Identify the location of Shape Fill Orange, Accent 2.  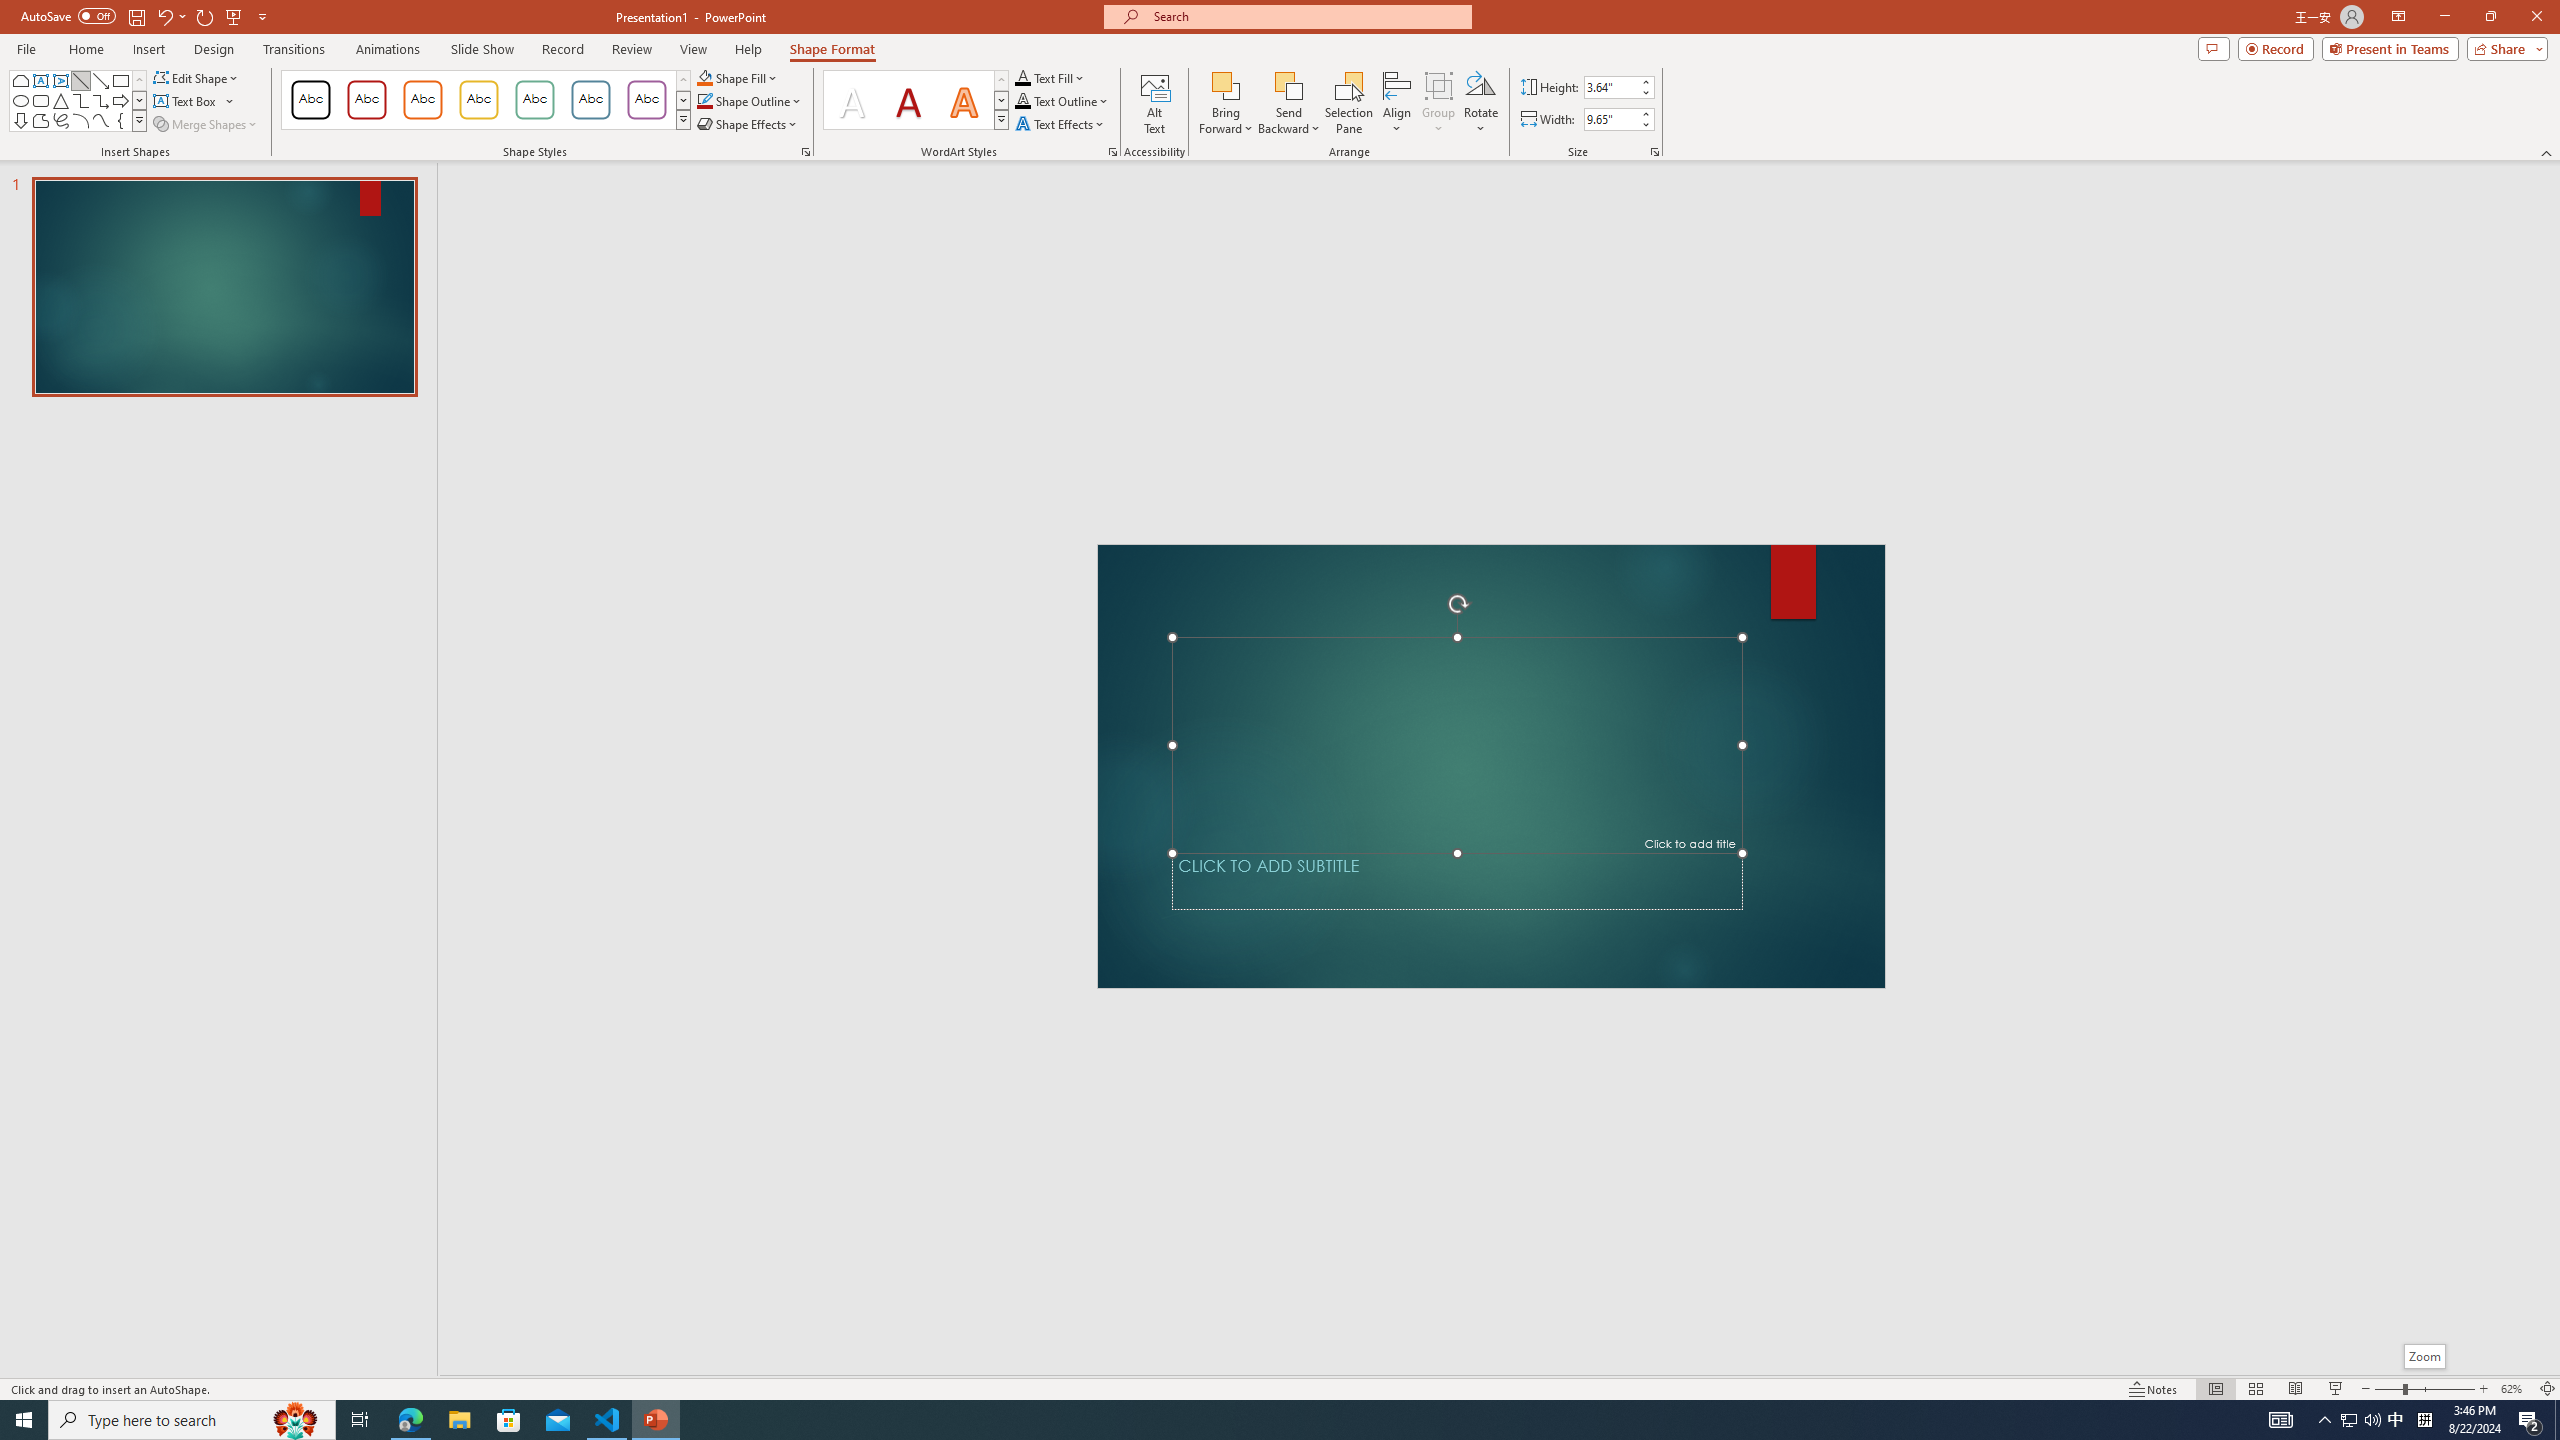
(704, 78).